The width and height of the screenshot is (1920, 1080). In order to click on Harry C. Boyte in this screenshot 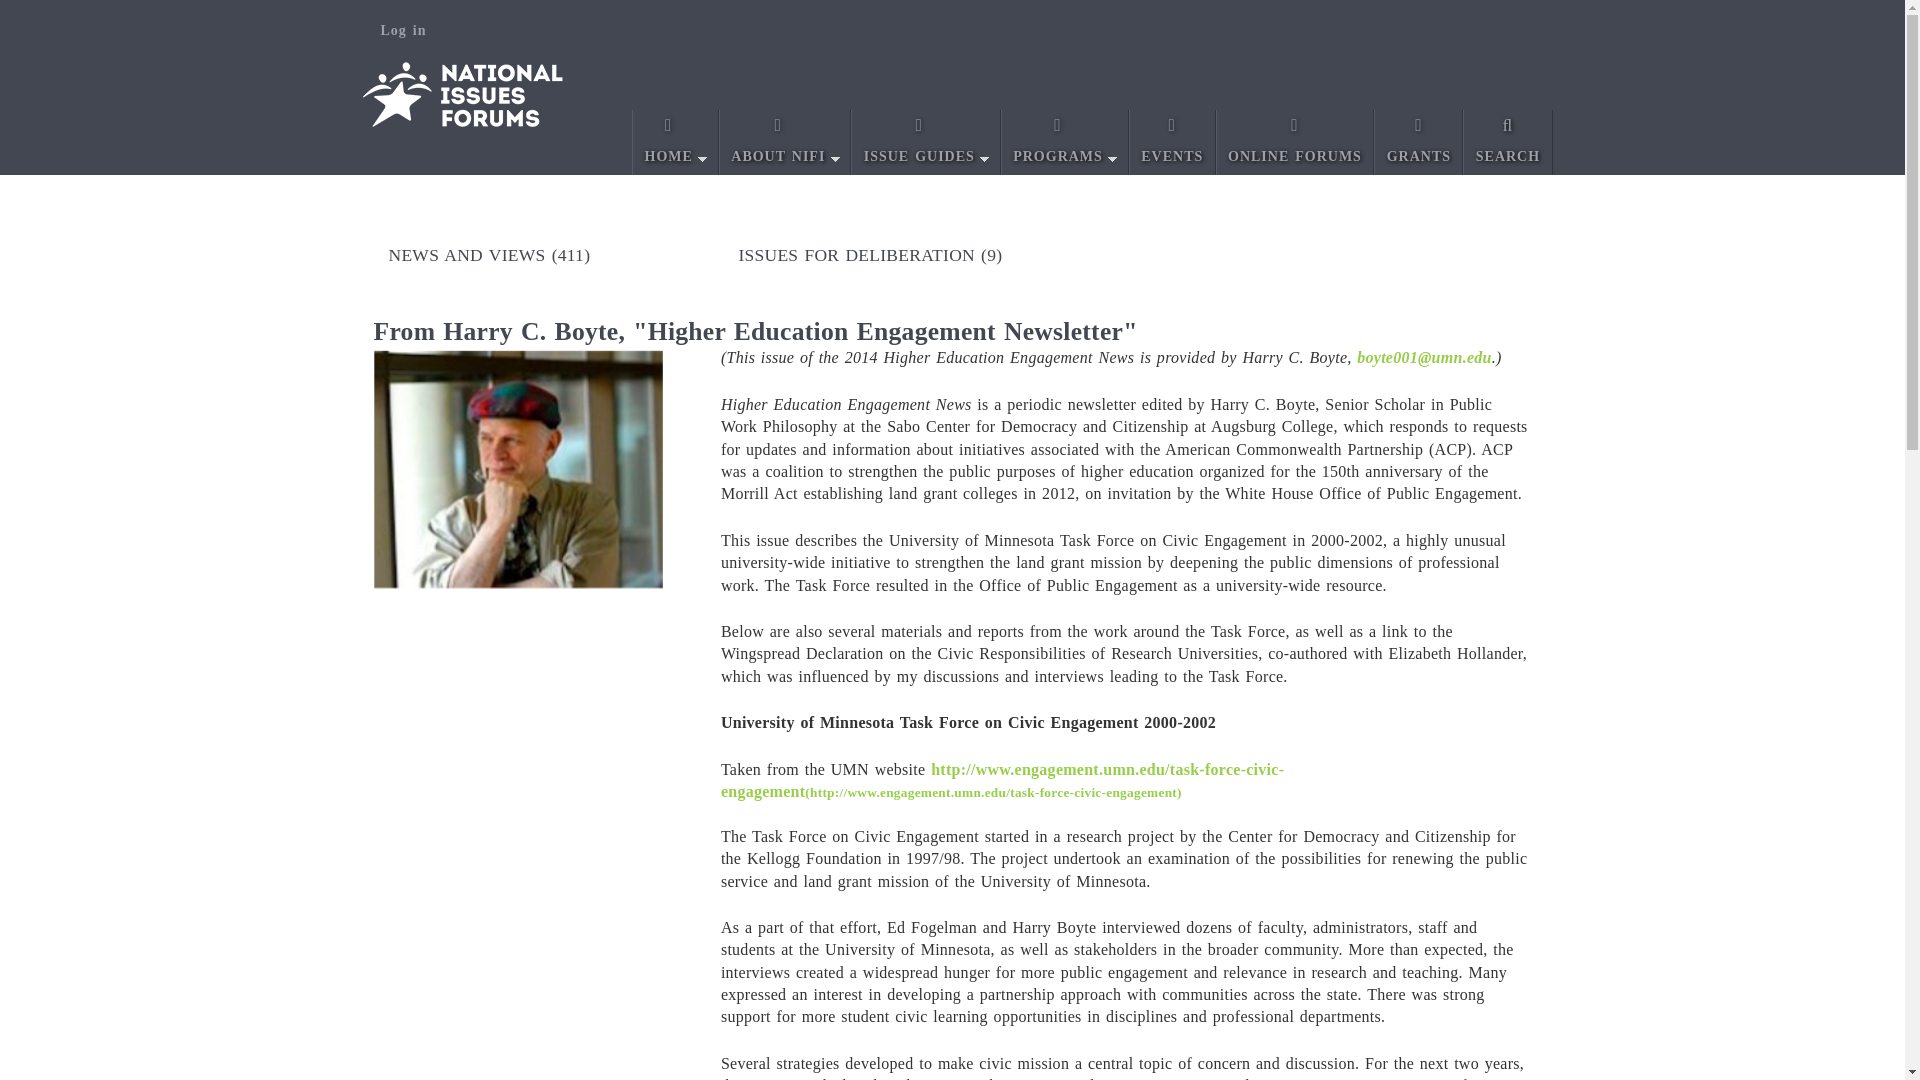, I will do `click(519, 469)`.